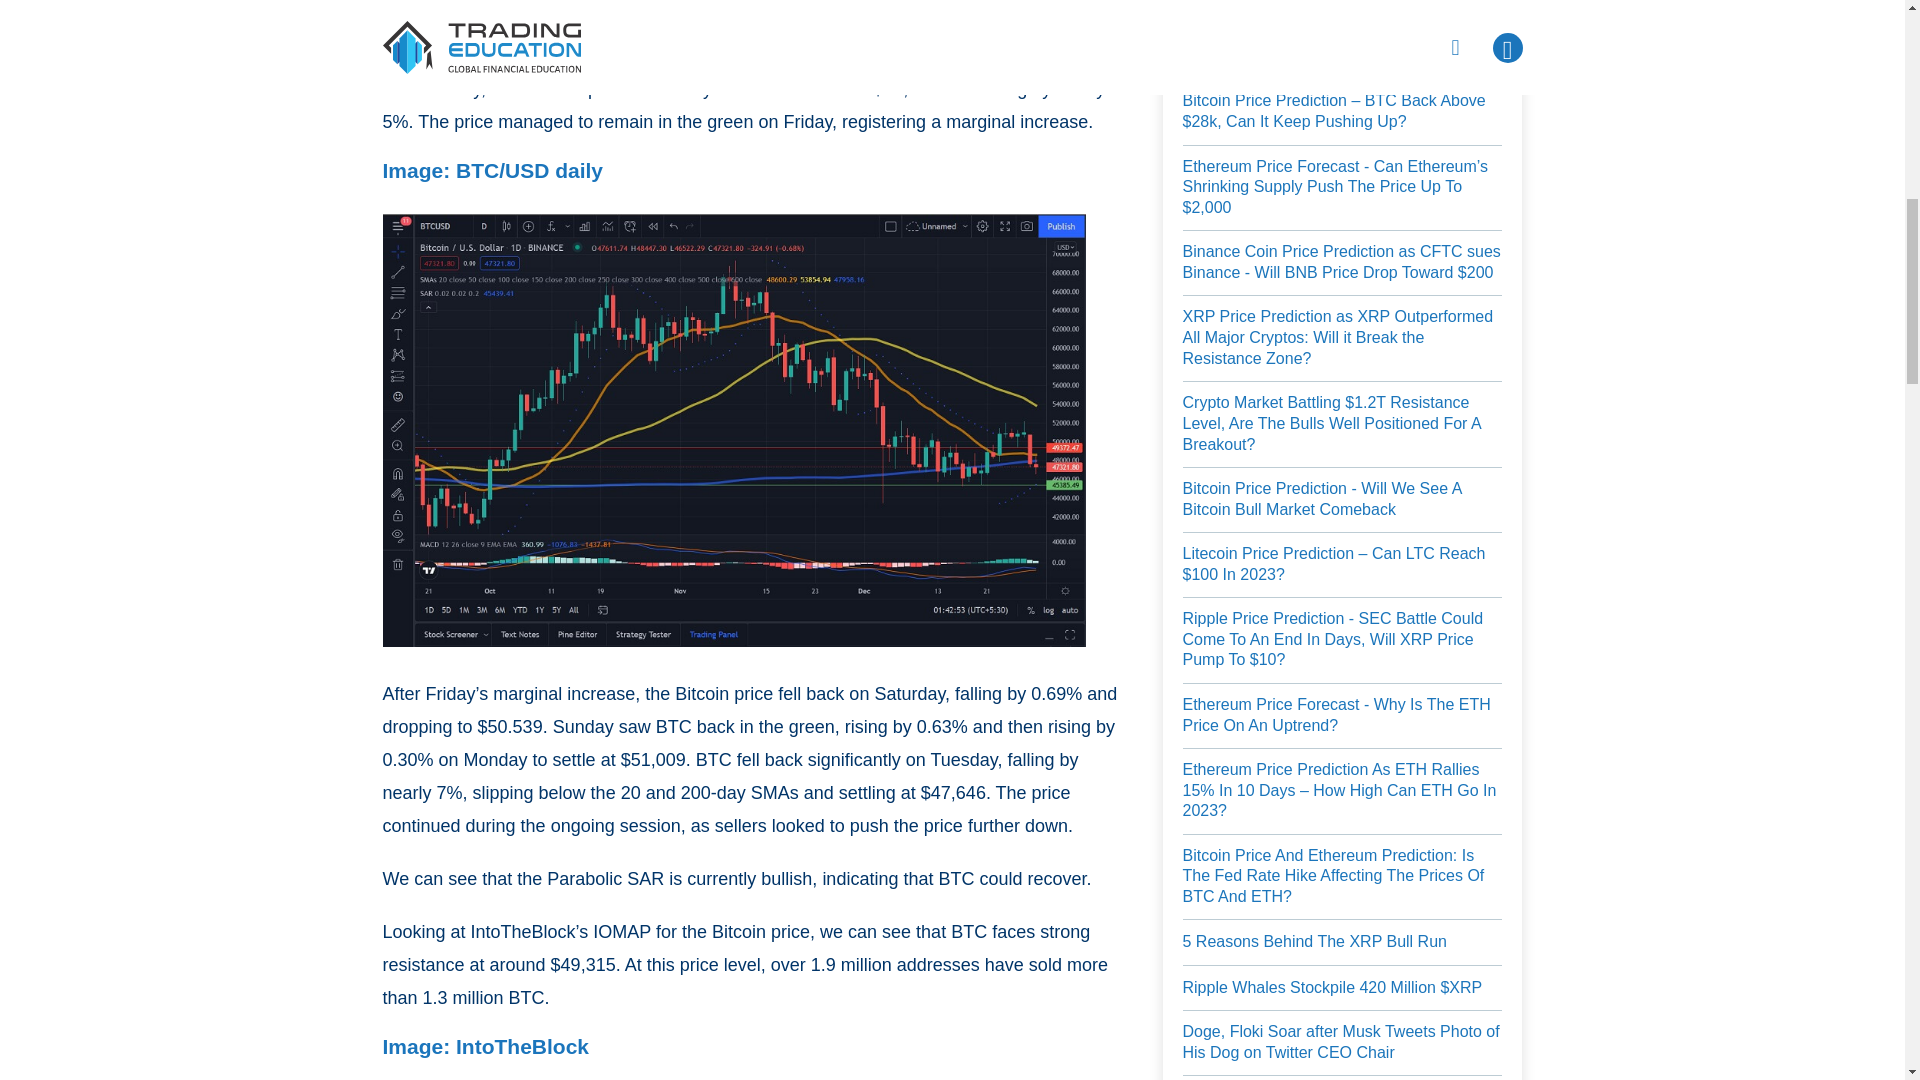 Image resolution: width=1920 pixels, height=1080 pixels. I want to click on 5 Reasons Behind The XRP Bull Run, so click(1314, 942).